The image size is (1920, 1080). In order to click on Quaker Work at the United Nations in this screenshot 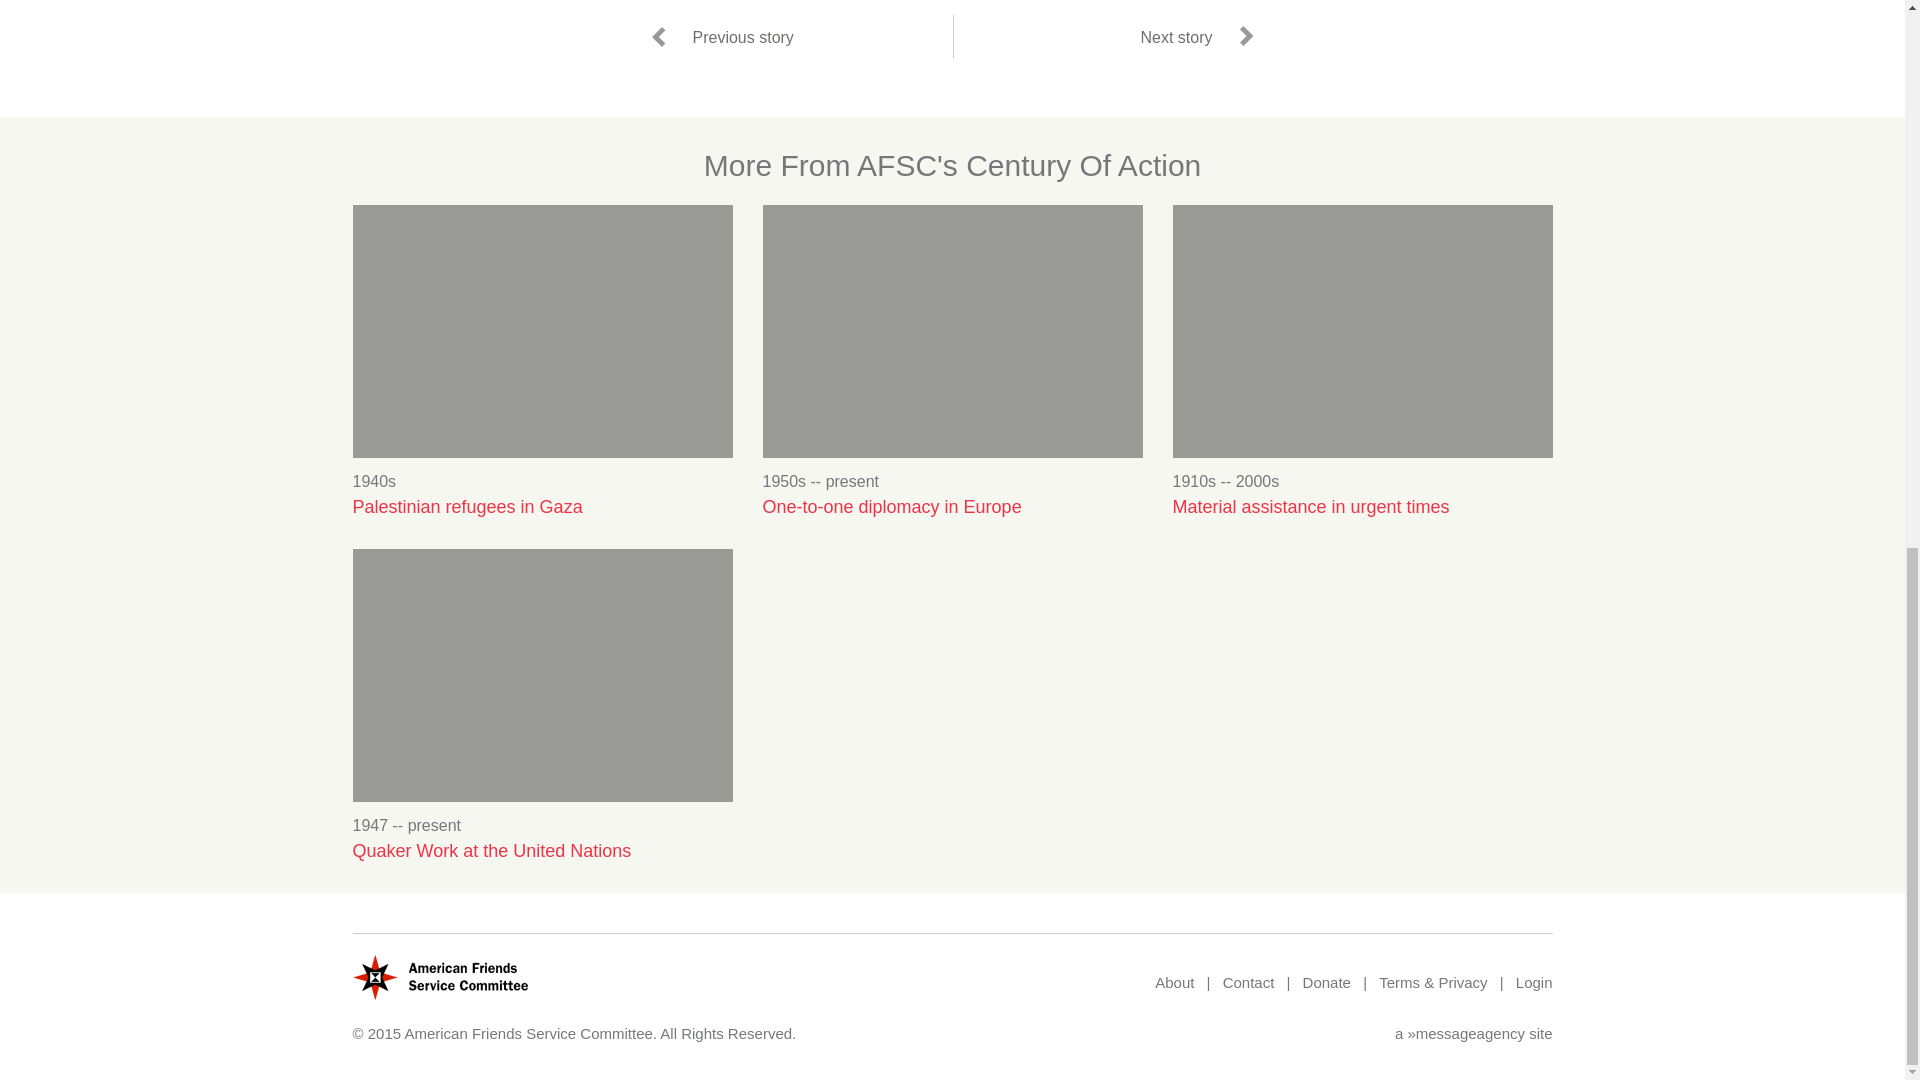, I will do `click(541, 851)`.